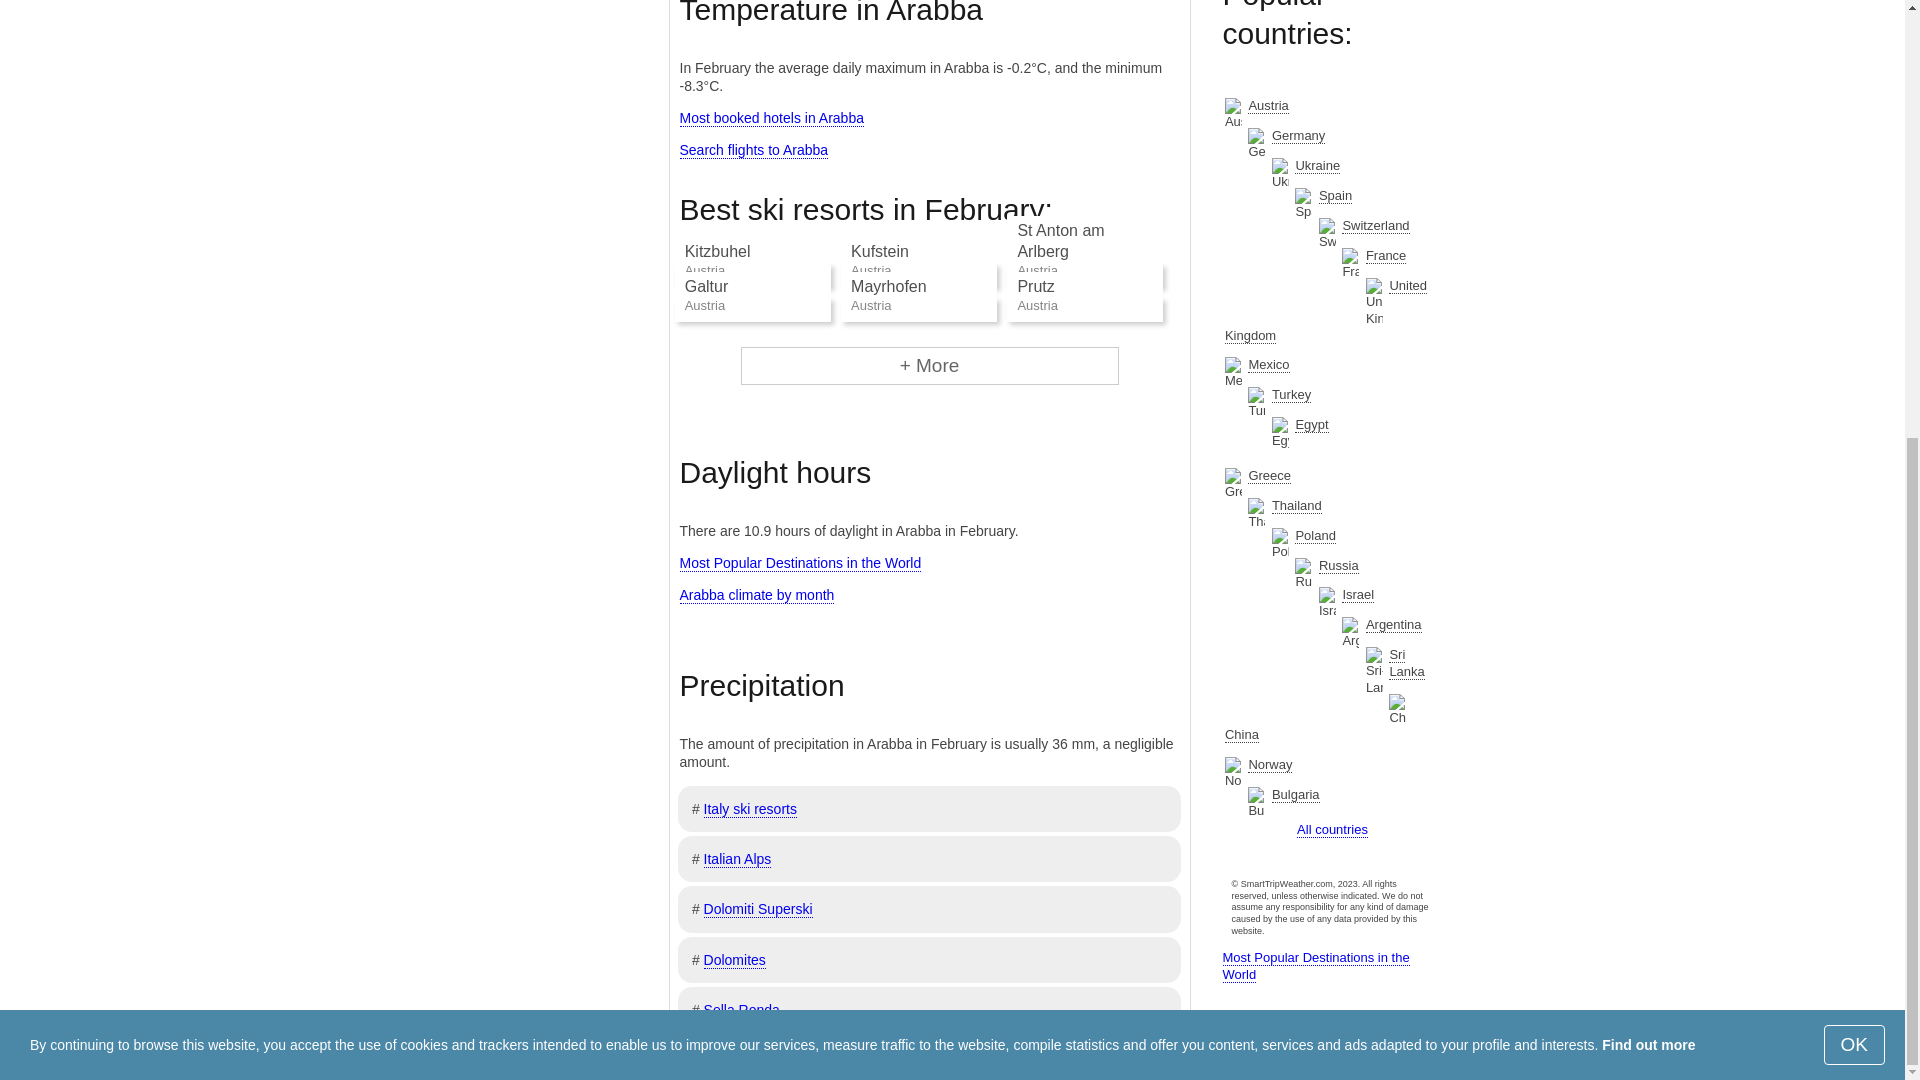 The height and width of the screenshot is (1080, 1920). Describe the element at coordinates (1385, 256) in the screenshot. I see `France` at that location.